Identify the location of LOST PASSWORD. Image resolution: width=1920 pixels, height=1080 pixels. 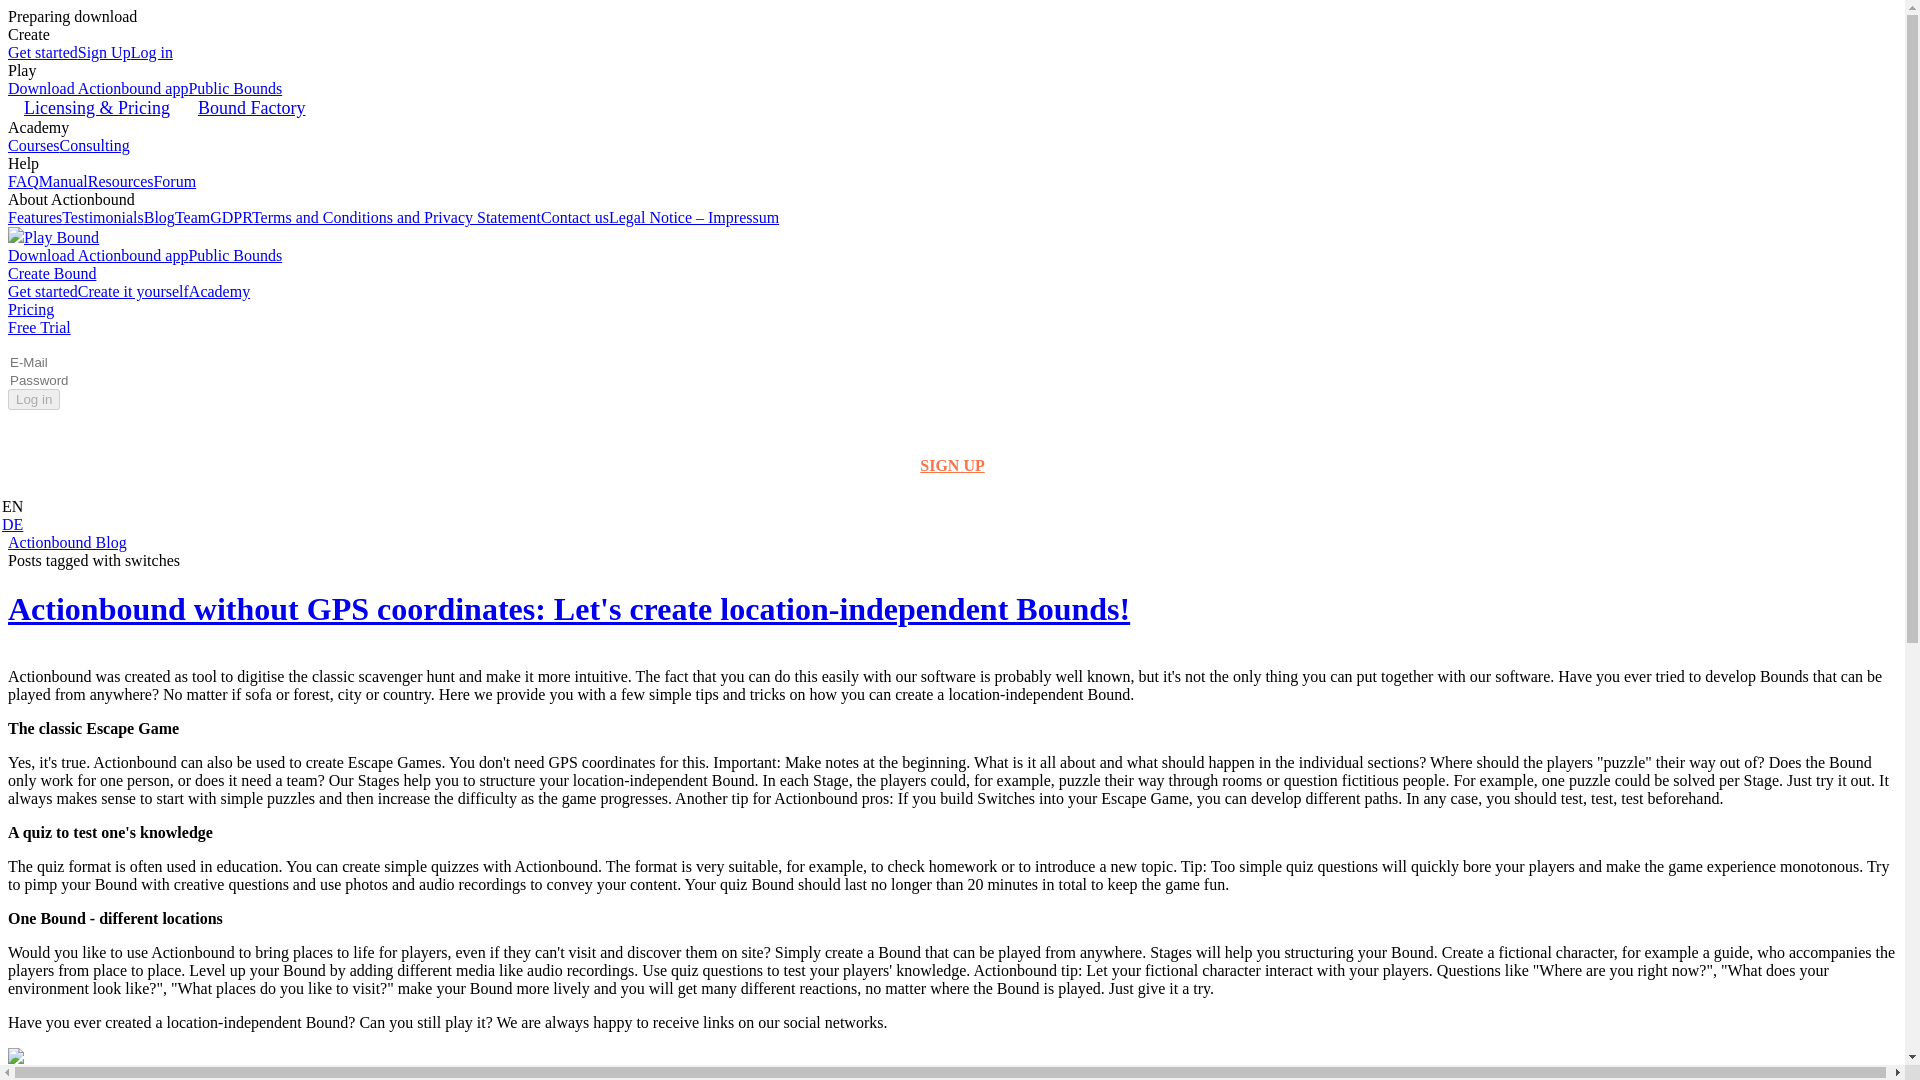
(952, 433).